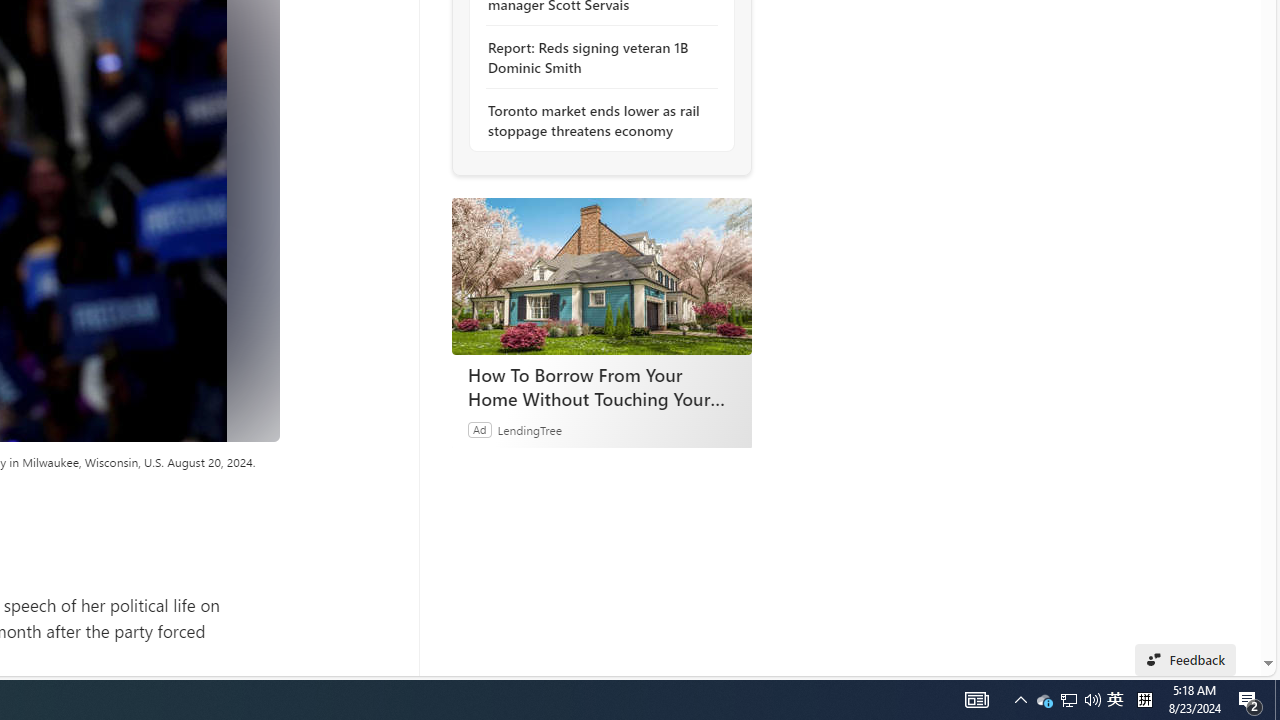 This screenshot has width=1280, height=720. Describe the element at coordinates (601, 276) in the screenshot. I see `Ad` at that location.